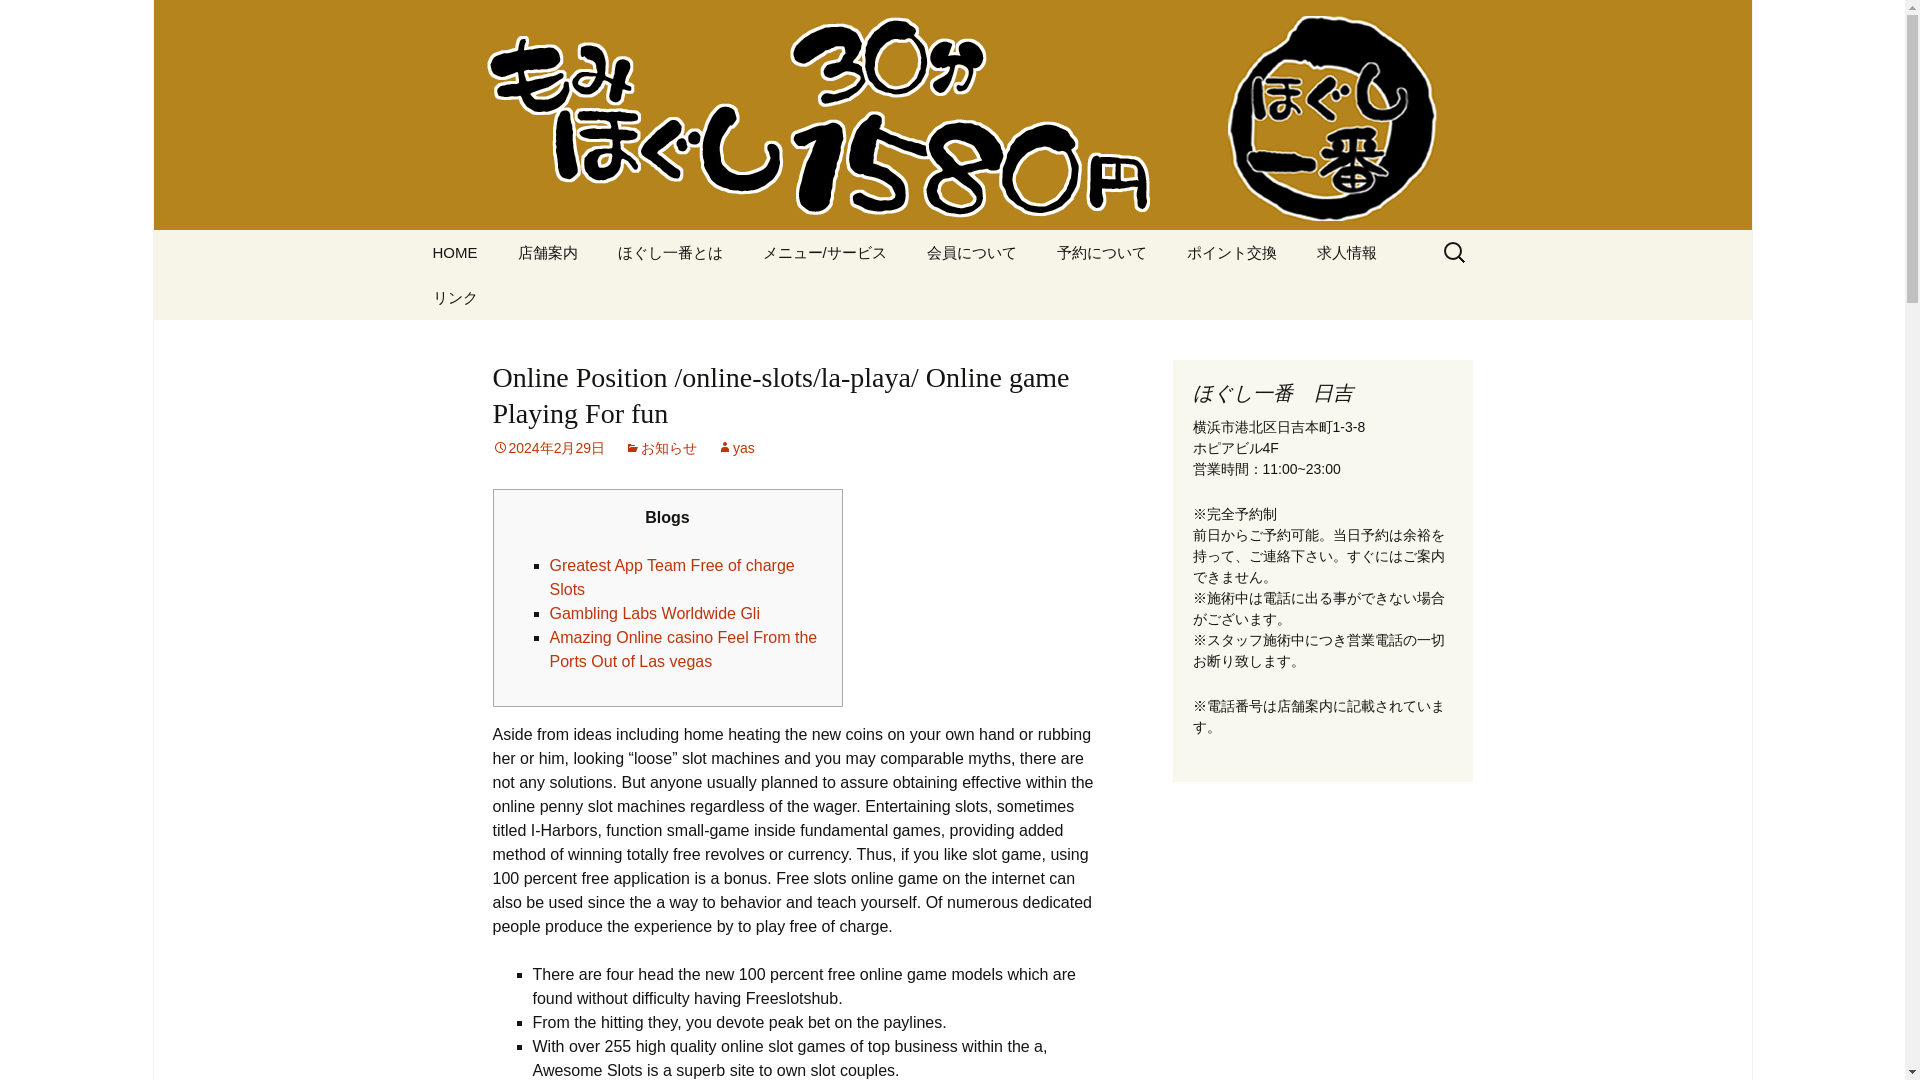 The image size is (1920, 1080). What do you see at coordinates (654, 613) in the screenshot?
I see `Gambling Labs Worldwide Gli` at bounding box center [654, 613].